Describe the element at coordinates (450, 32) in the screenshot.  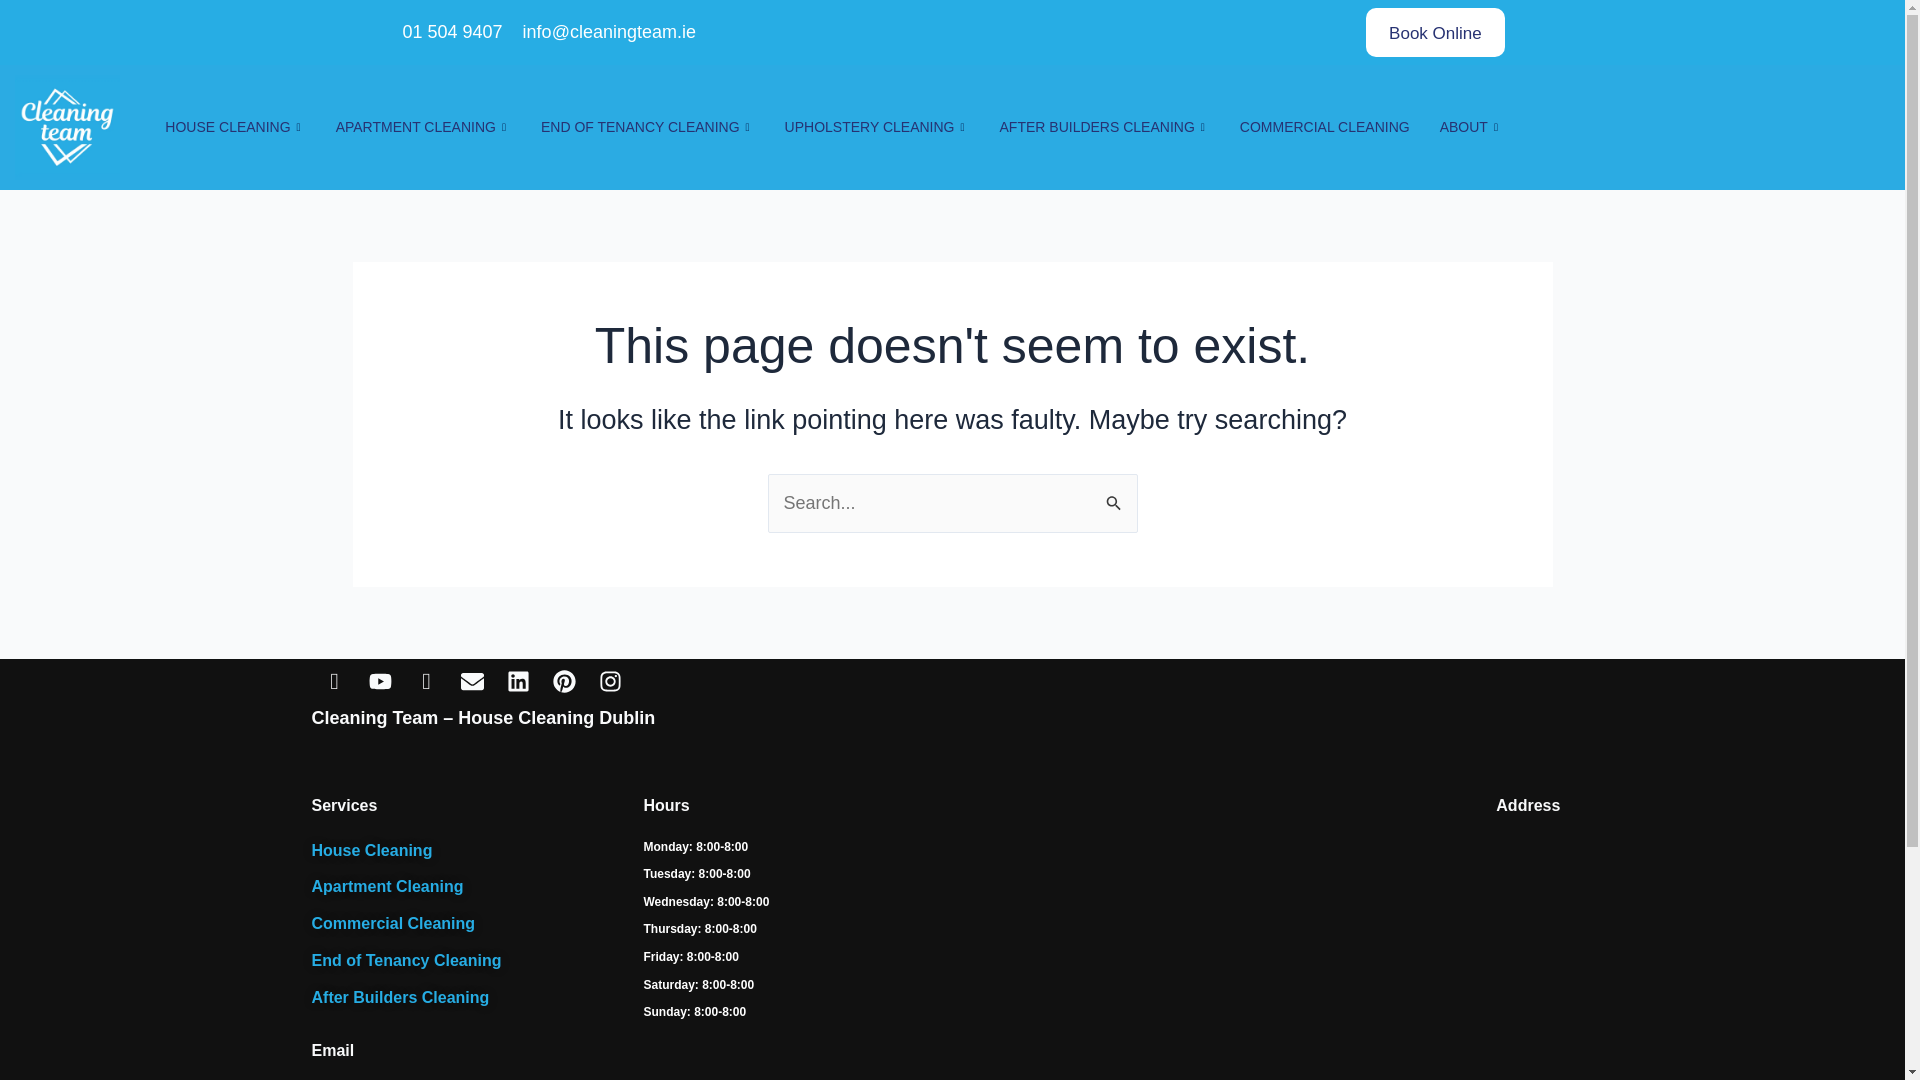
I see `01 504 9407` at that location.